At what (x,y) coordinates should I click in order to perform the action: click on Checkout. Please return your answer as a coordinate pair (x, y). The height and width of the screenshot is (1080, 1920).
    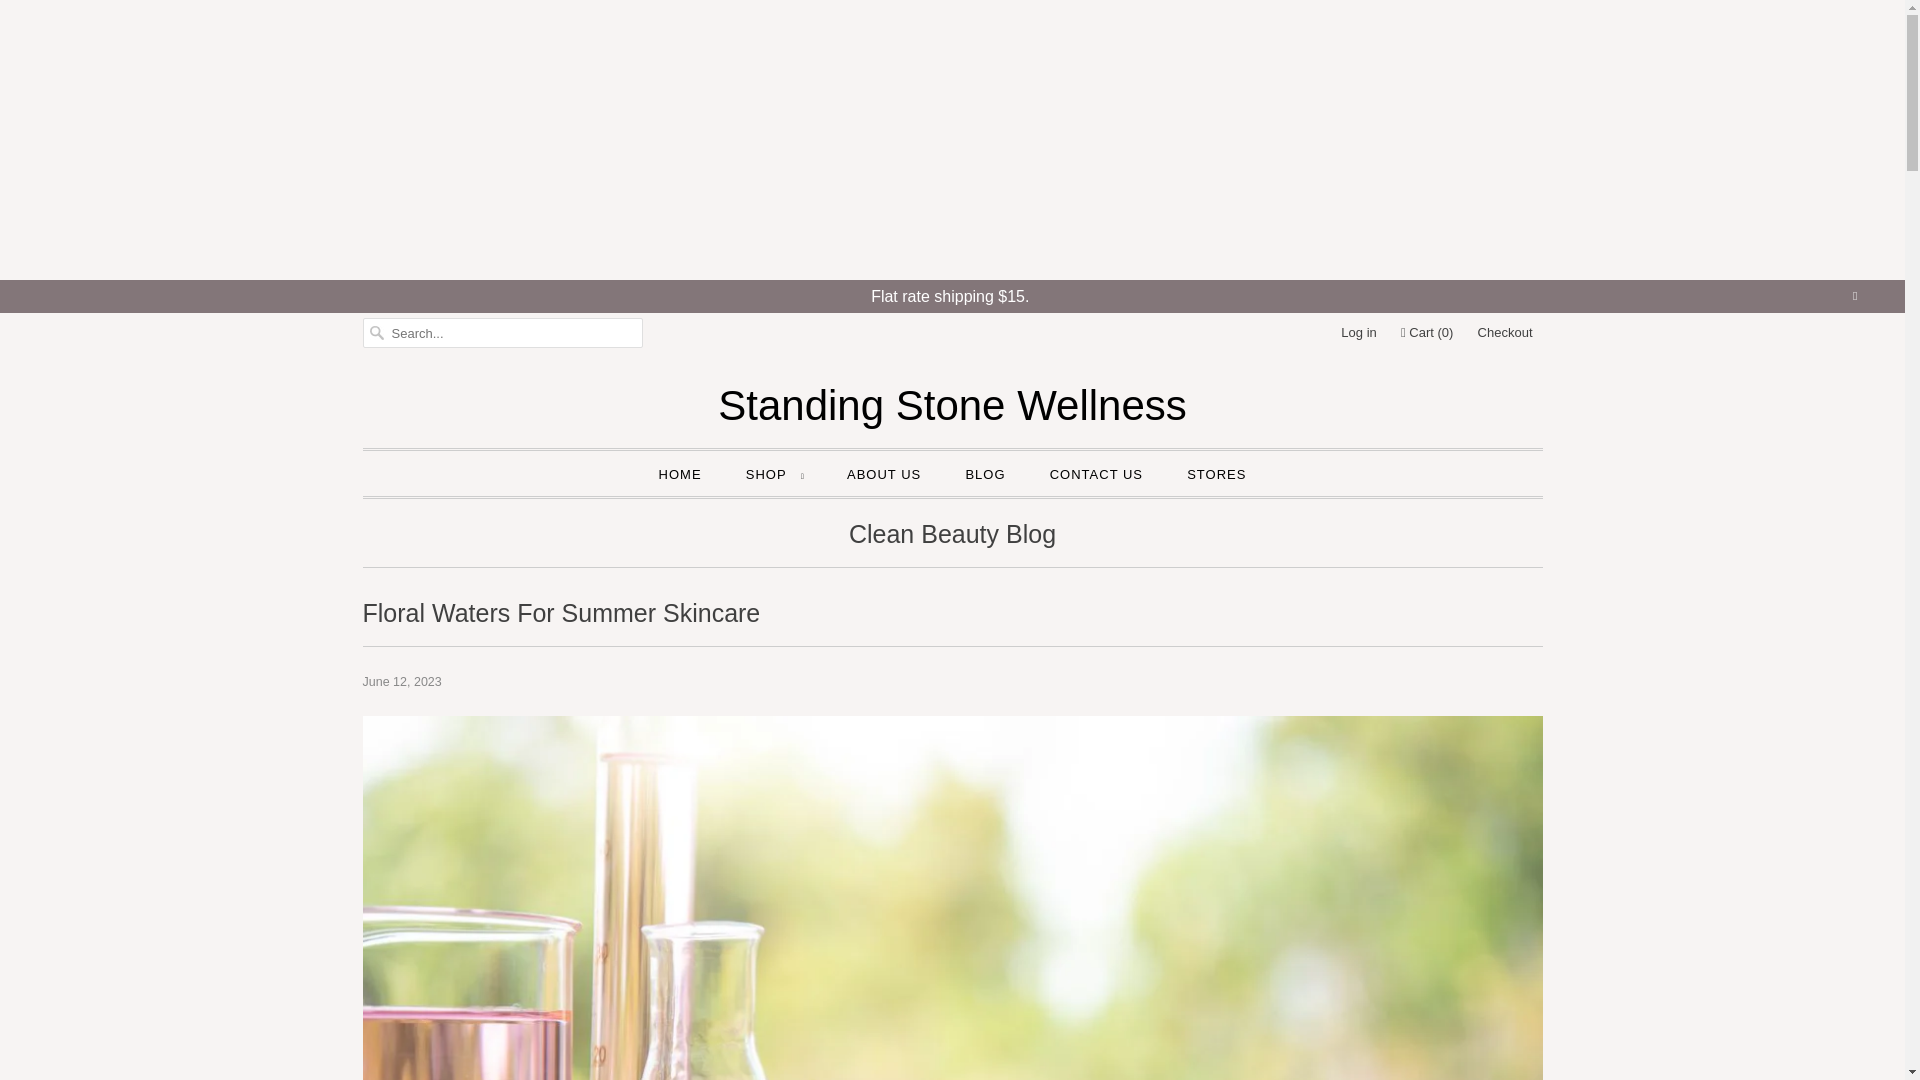
    Looking at the image, I should click on (1505, 332).